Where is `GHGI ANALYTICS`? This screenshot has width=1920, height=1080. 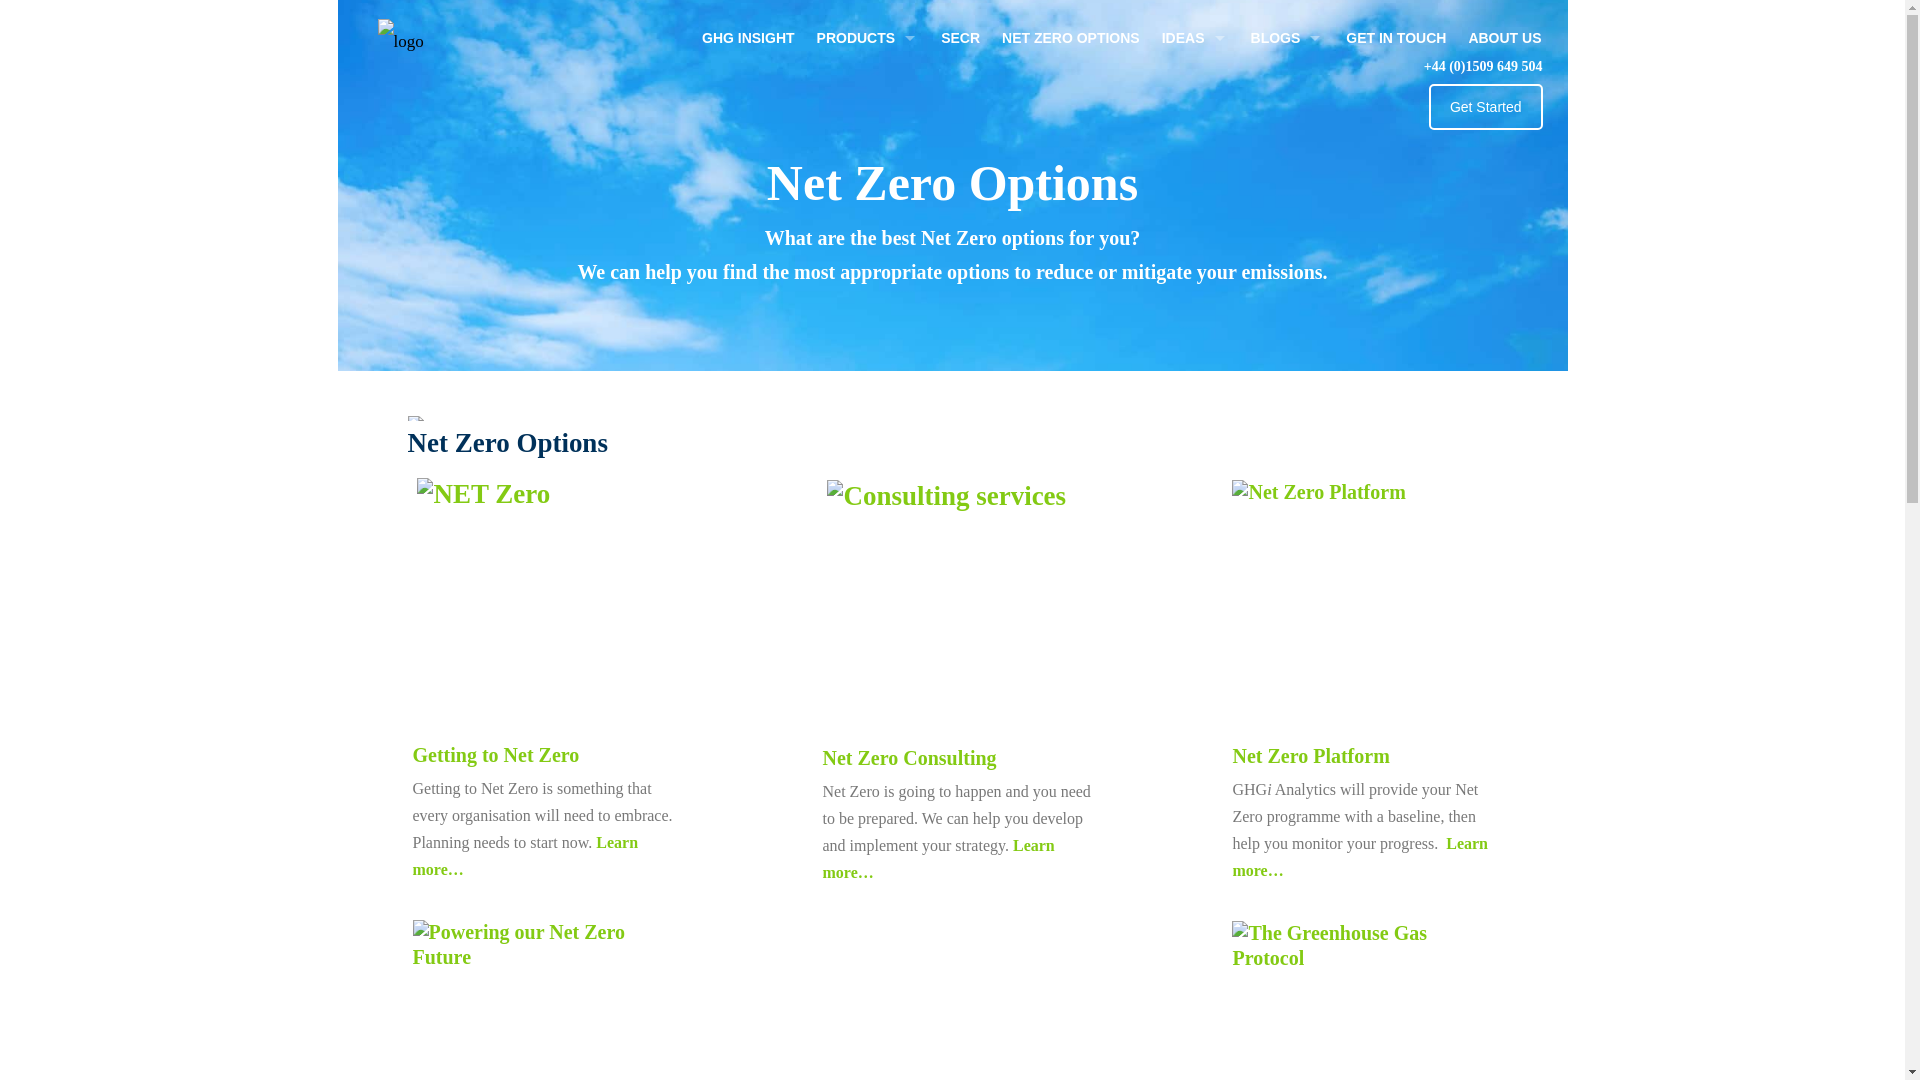
GHGI ANALYTICS is located at coordinates (868, 82).